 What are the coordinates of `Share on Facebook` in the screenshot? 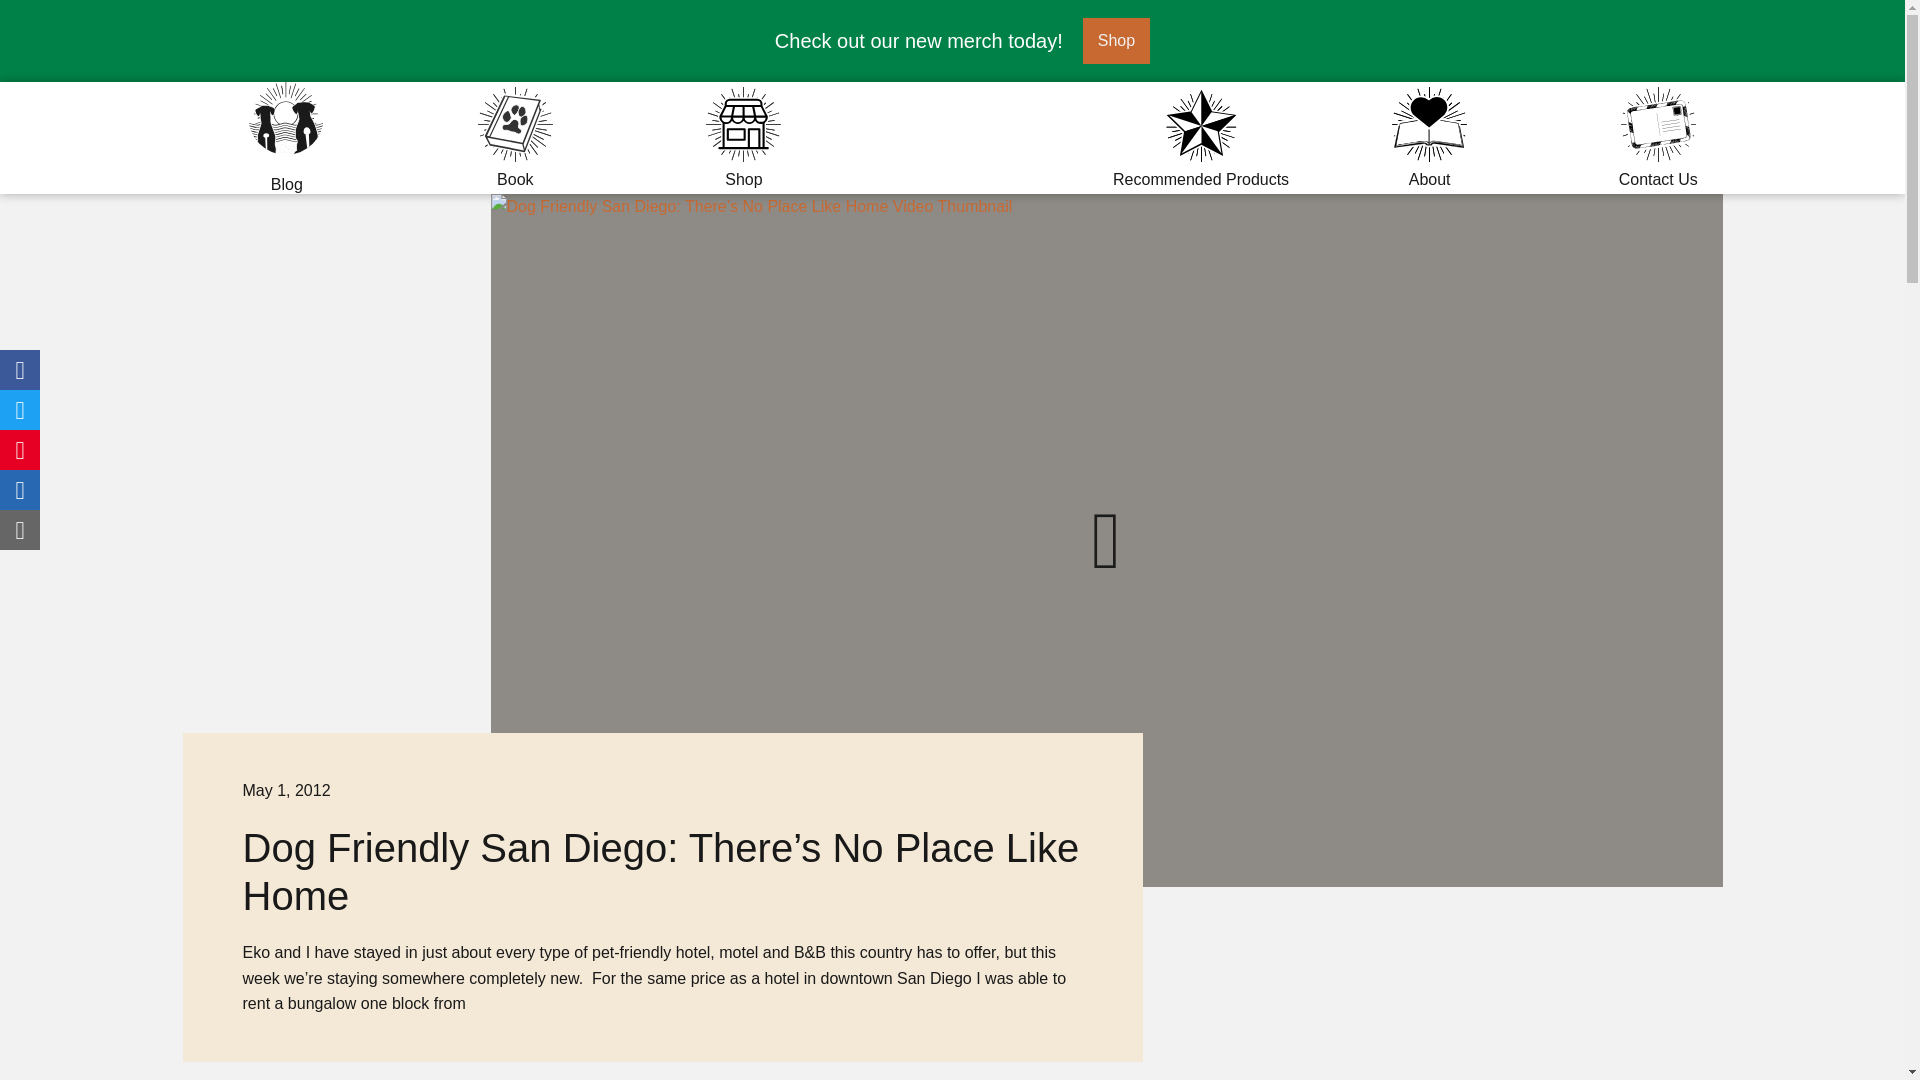 It's located at (20, 449).